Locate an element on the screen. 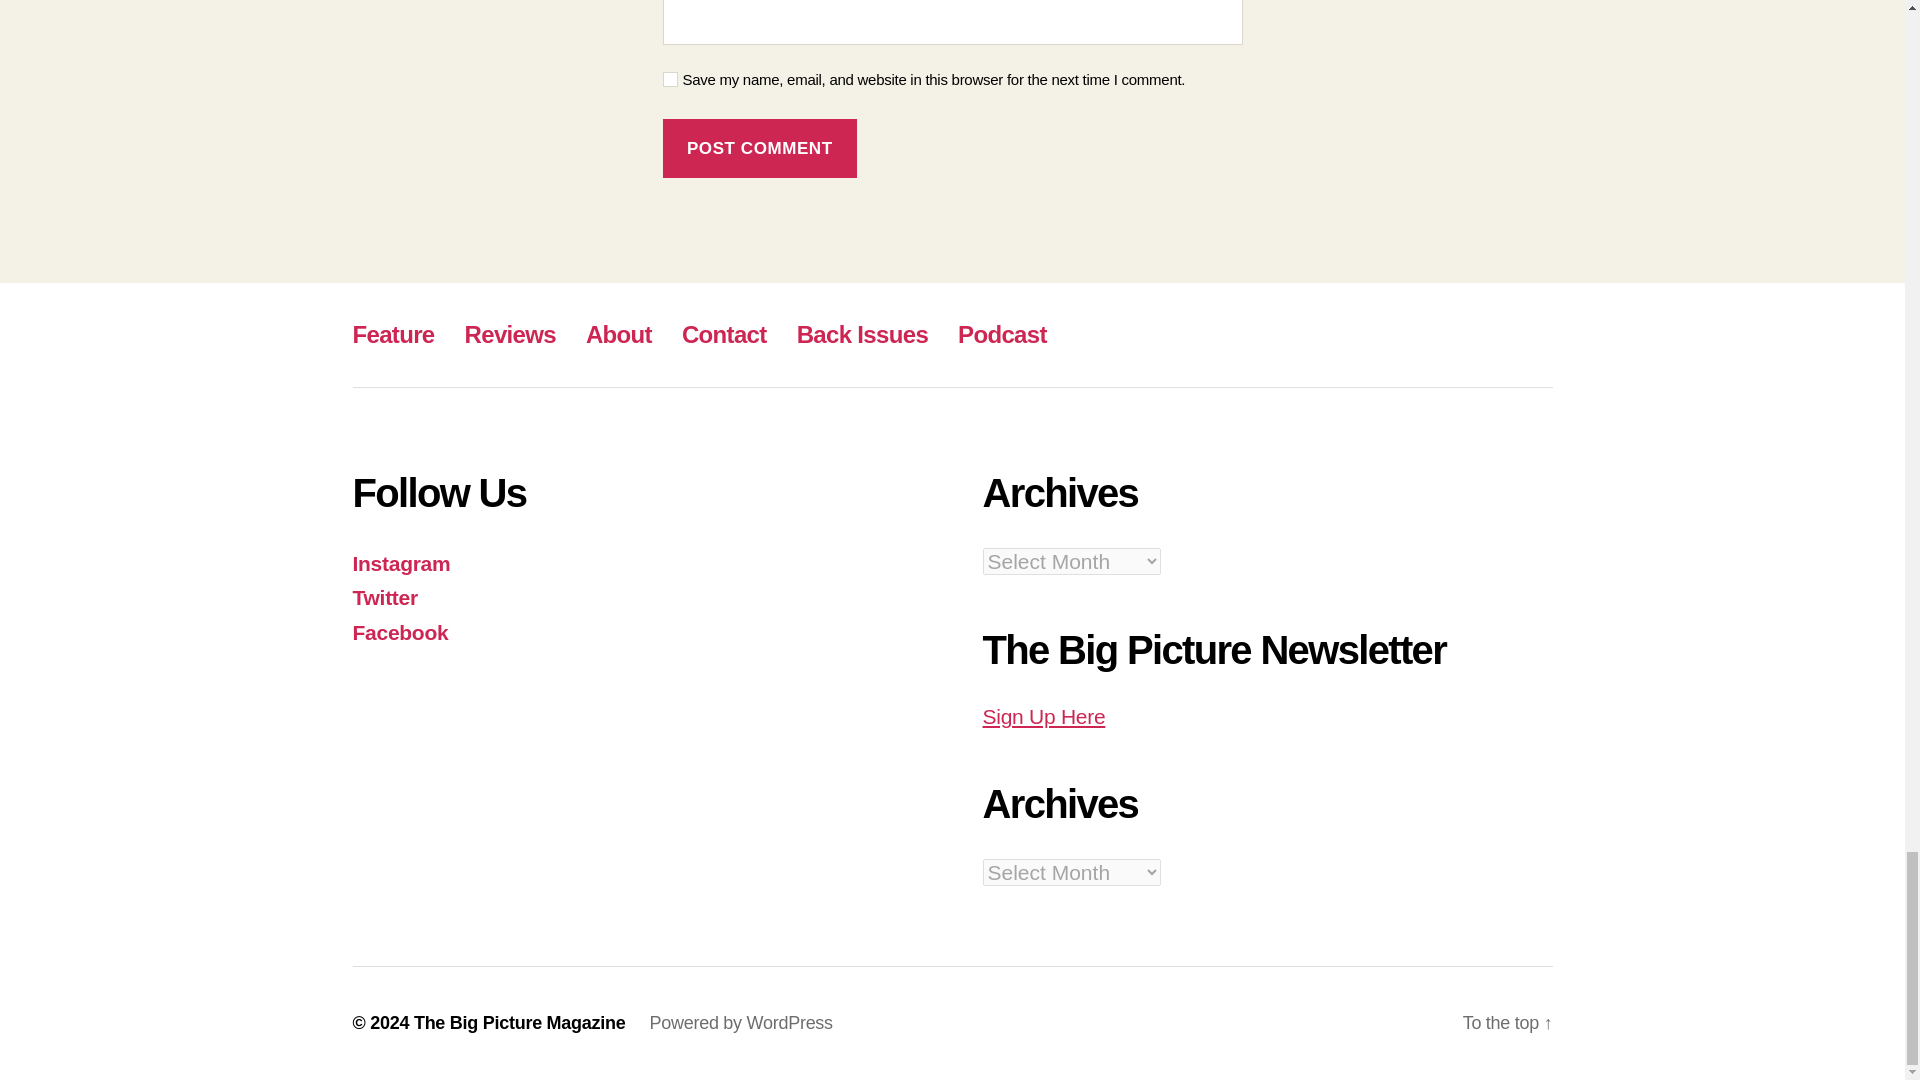 The height and width of the screenshot is (1080, 1920). yes is located at coordinates (670, 80).